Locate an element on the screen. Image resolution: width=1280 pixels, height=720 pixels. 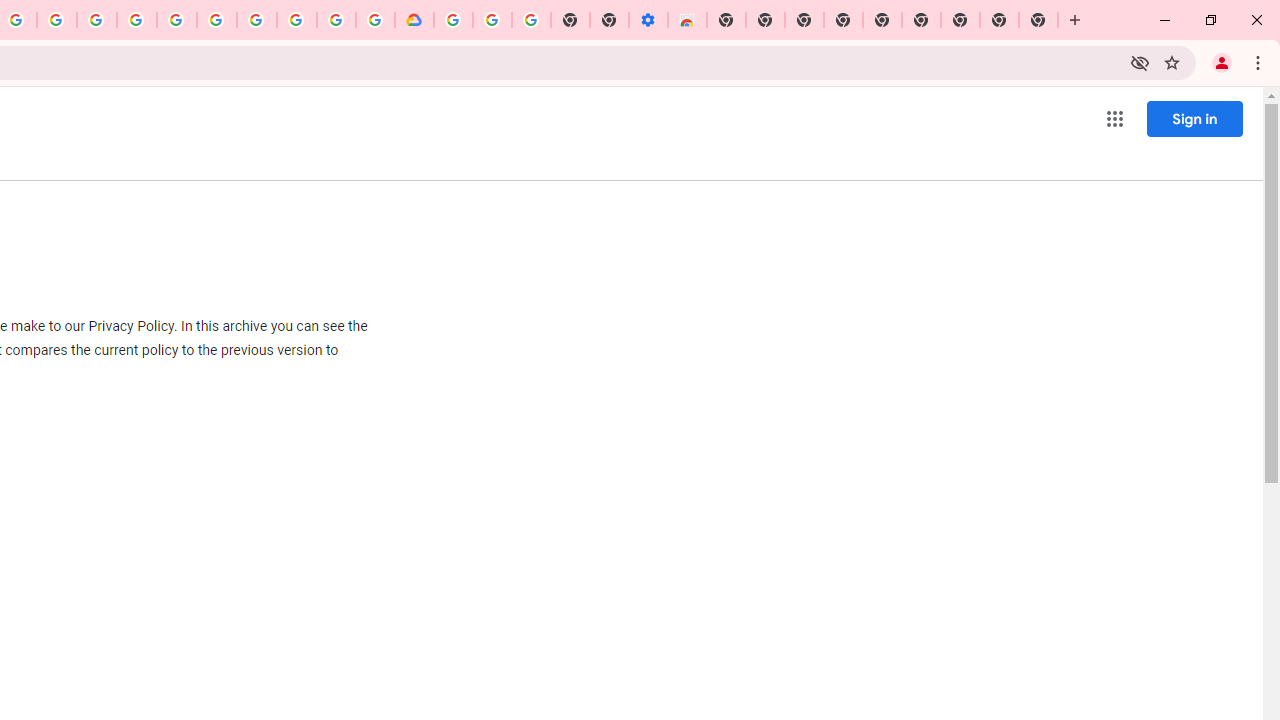
New Tab is located at coordinates (1038, 20).